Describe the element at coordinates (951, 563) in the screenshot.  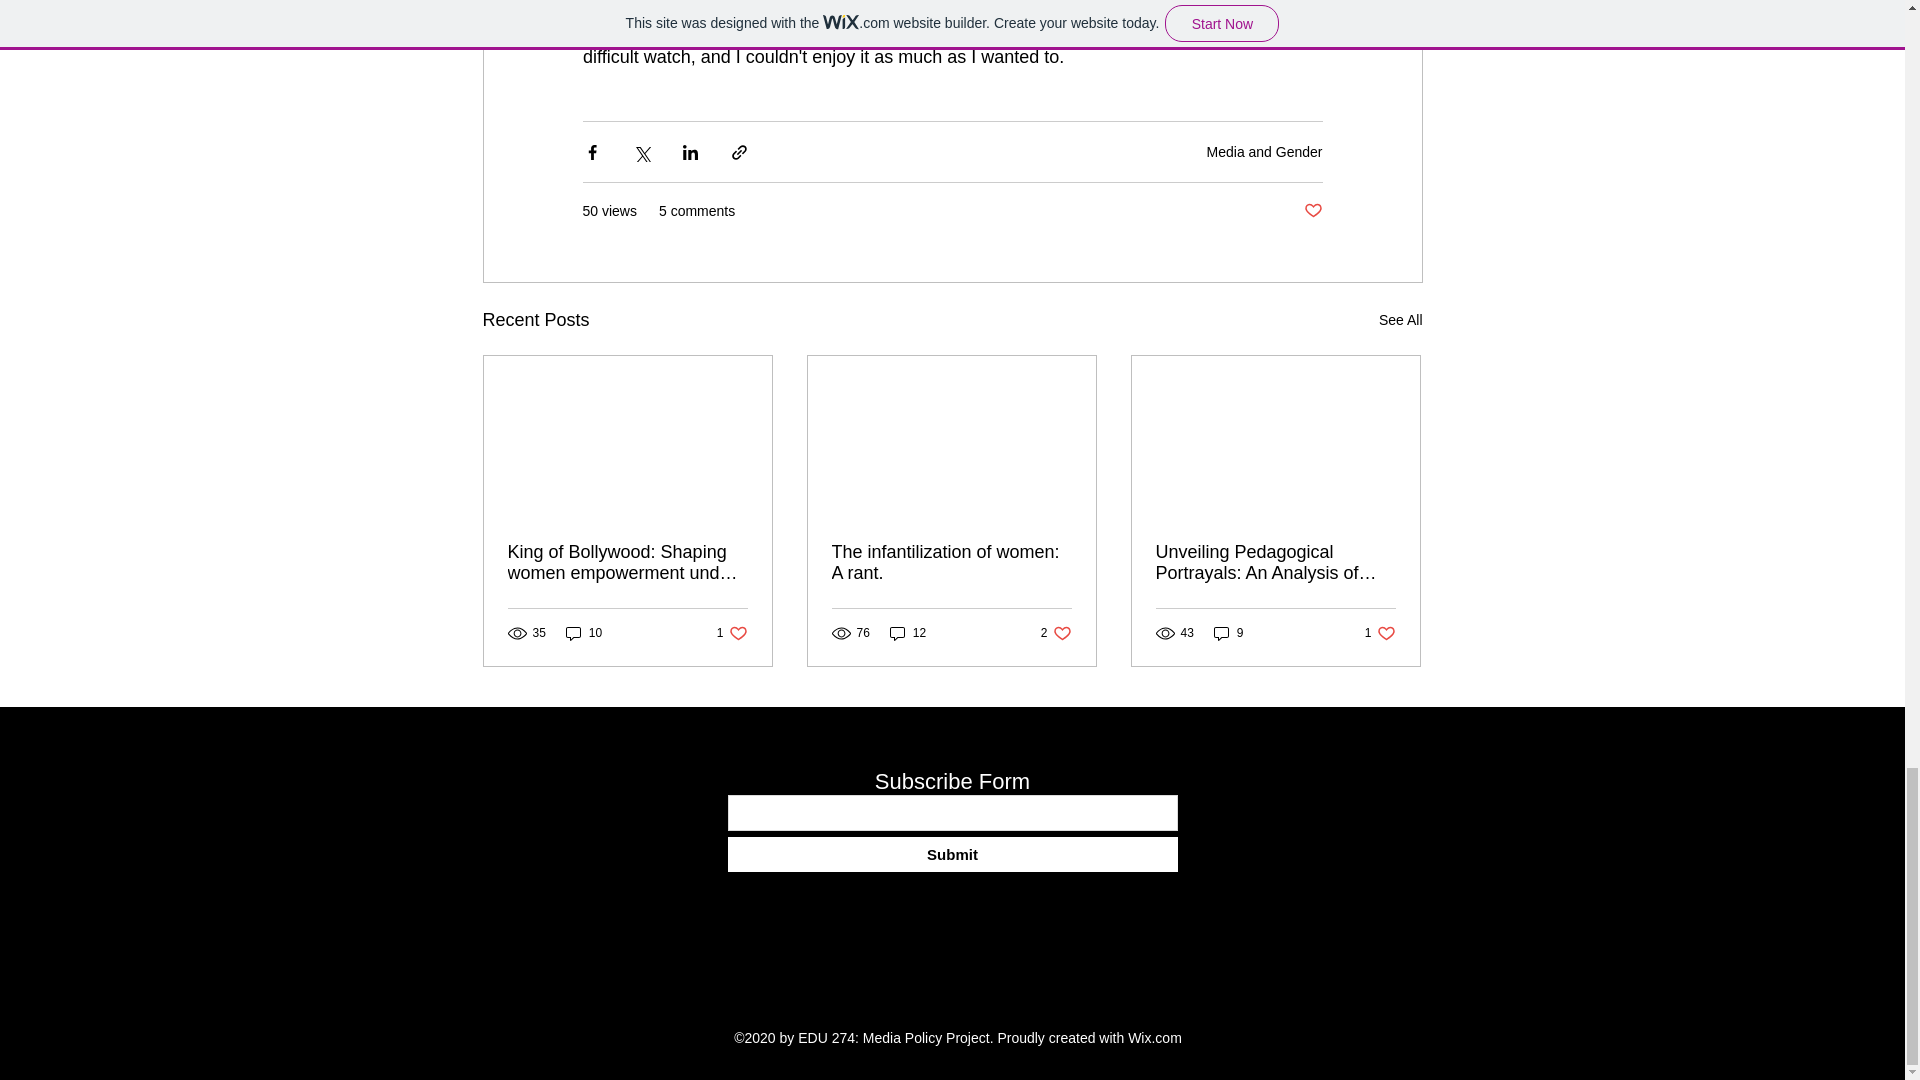
I see `Submit` at that location.